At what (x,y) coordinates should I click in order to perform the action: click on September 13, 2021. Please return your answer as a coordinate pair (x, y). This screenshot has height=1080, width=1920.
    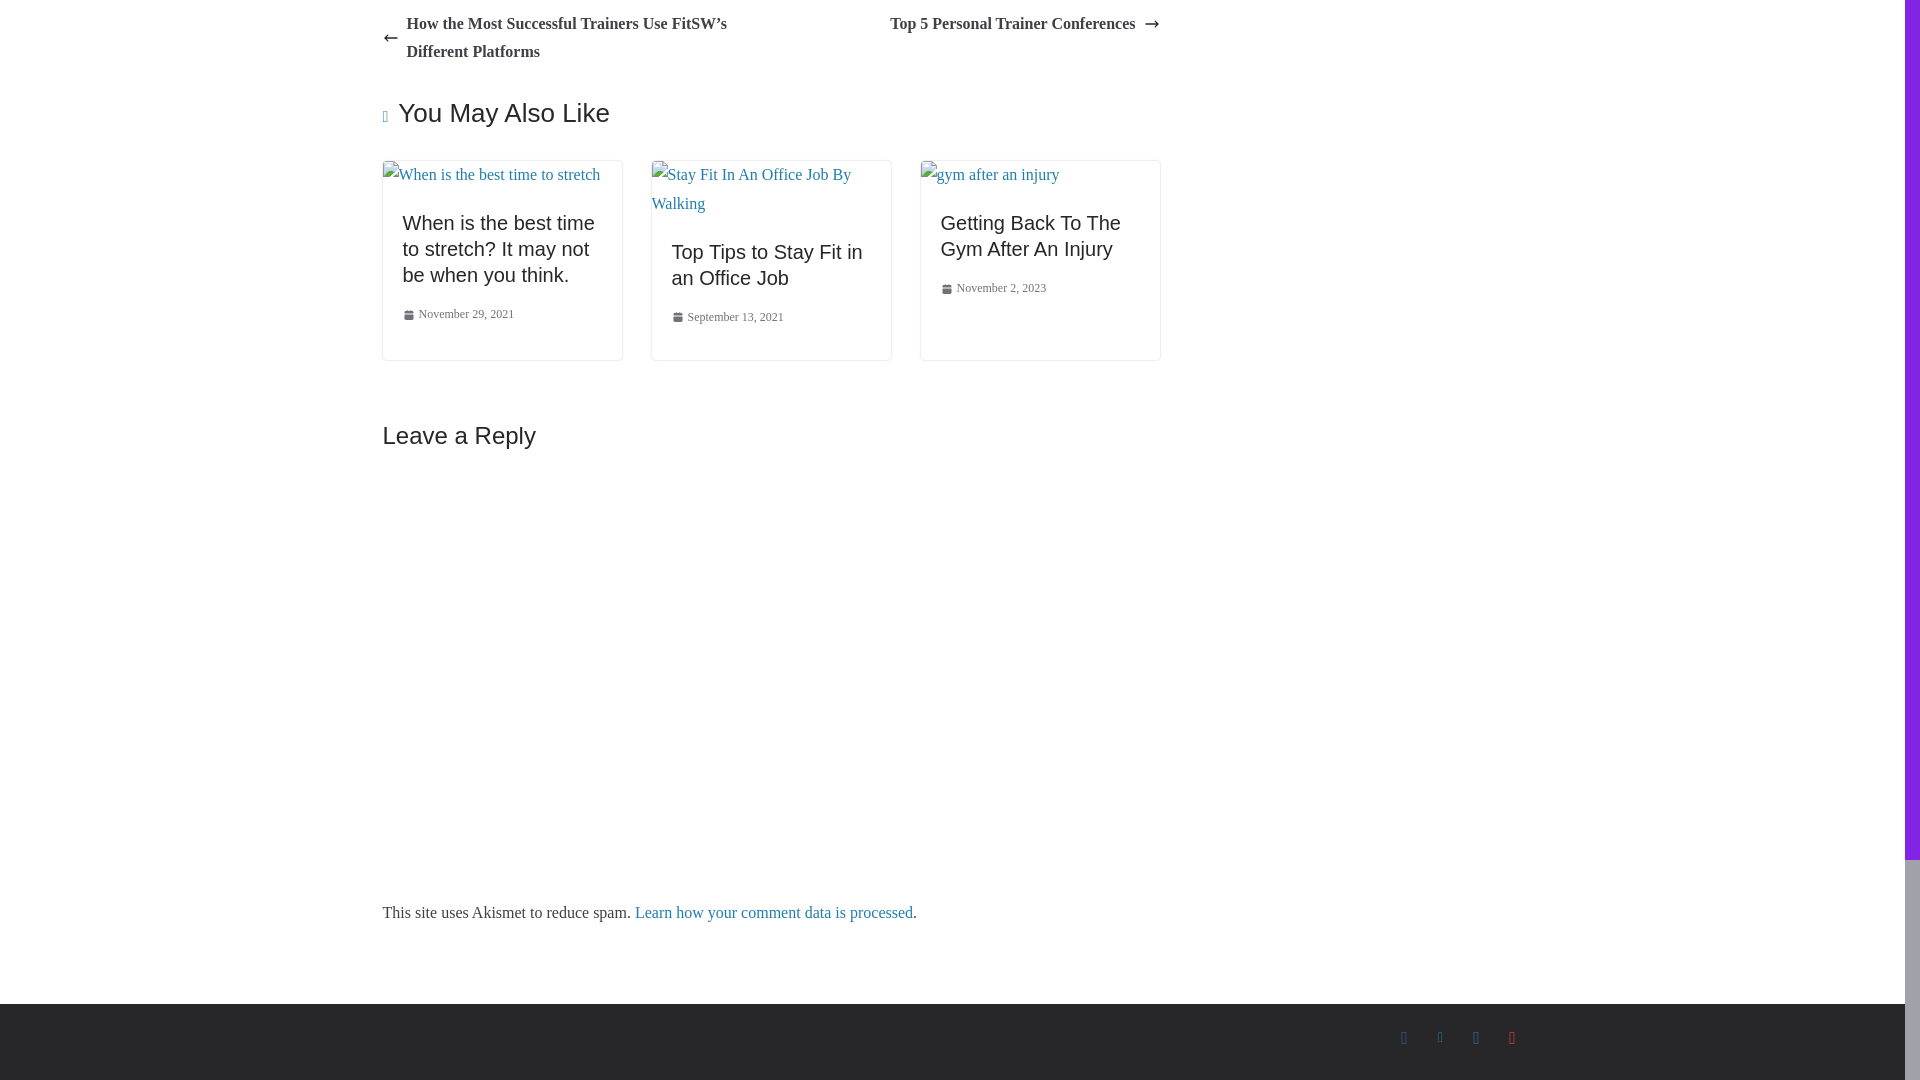
    Looking at the image, I should click on (728, 318).